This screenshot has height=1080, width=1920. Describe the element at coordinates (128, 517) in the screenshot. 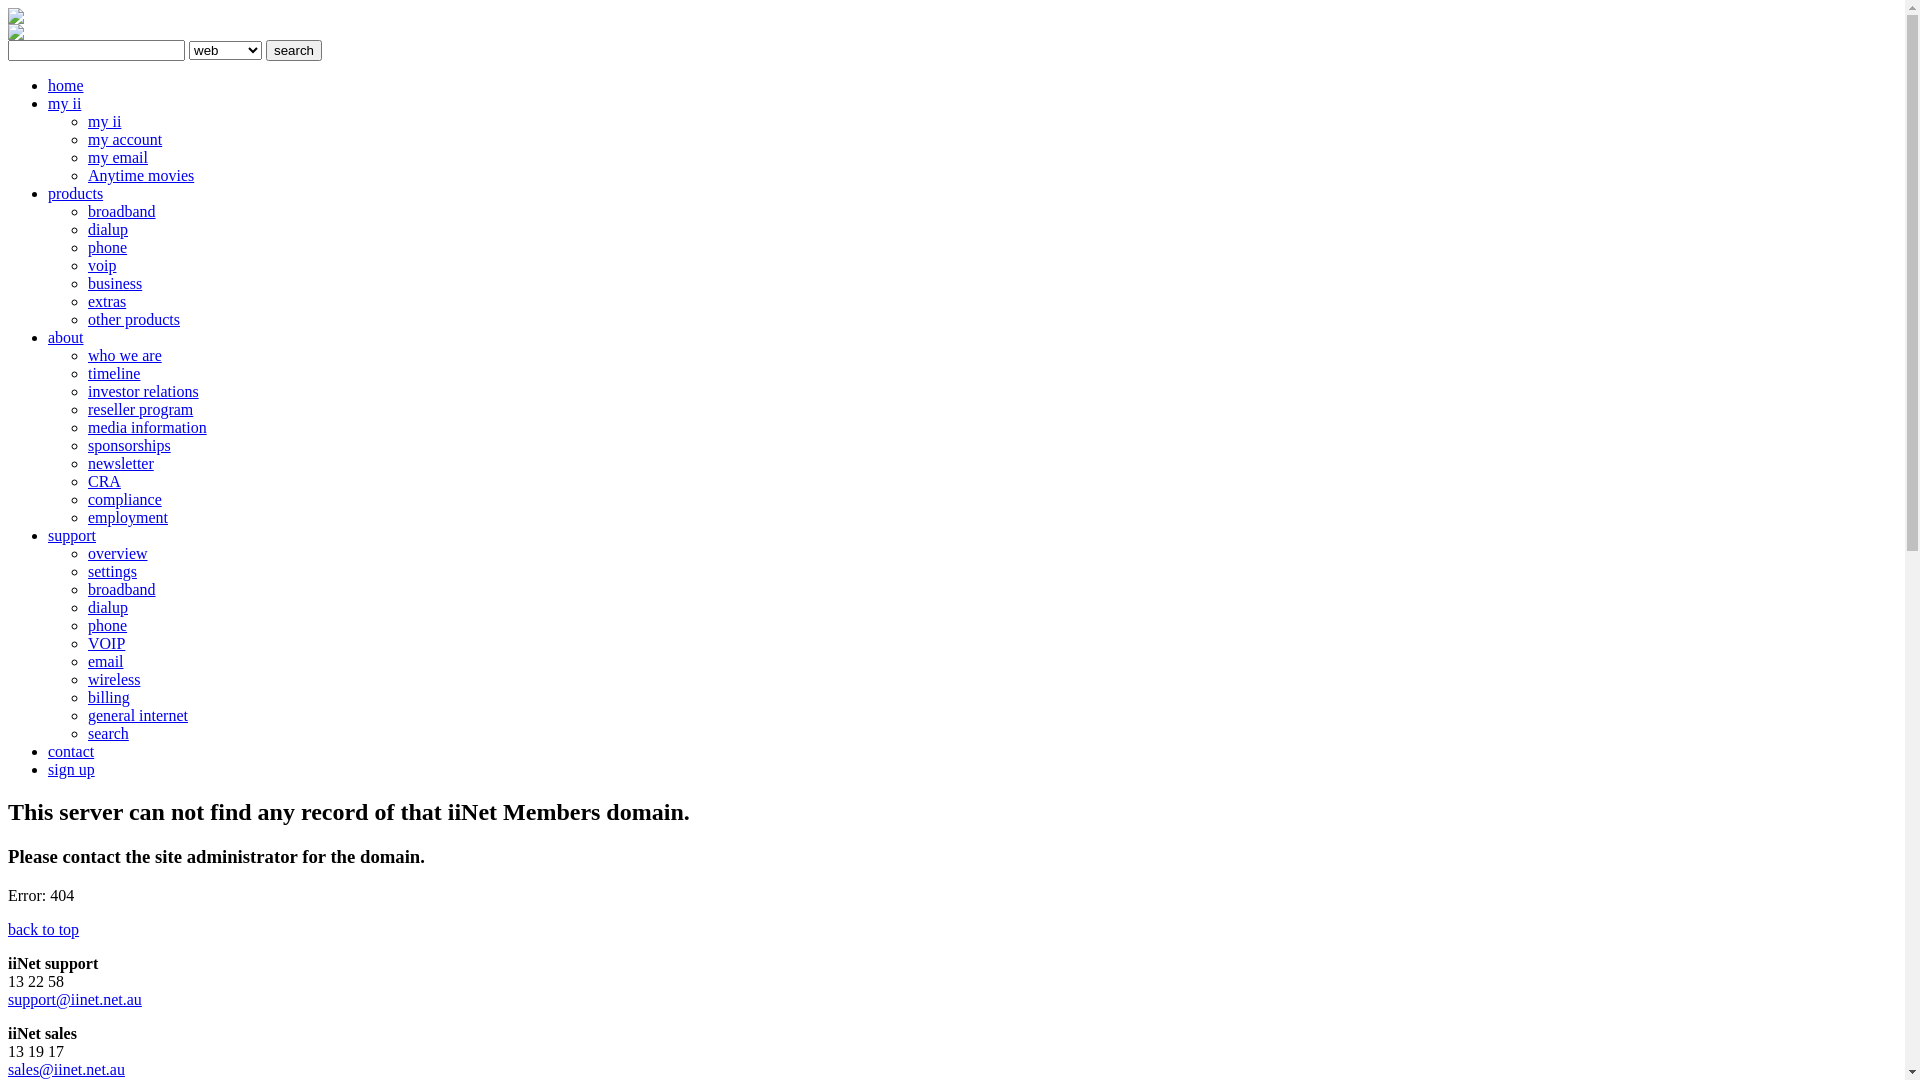

I see `employment` at that location.